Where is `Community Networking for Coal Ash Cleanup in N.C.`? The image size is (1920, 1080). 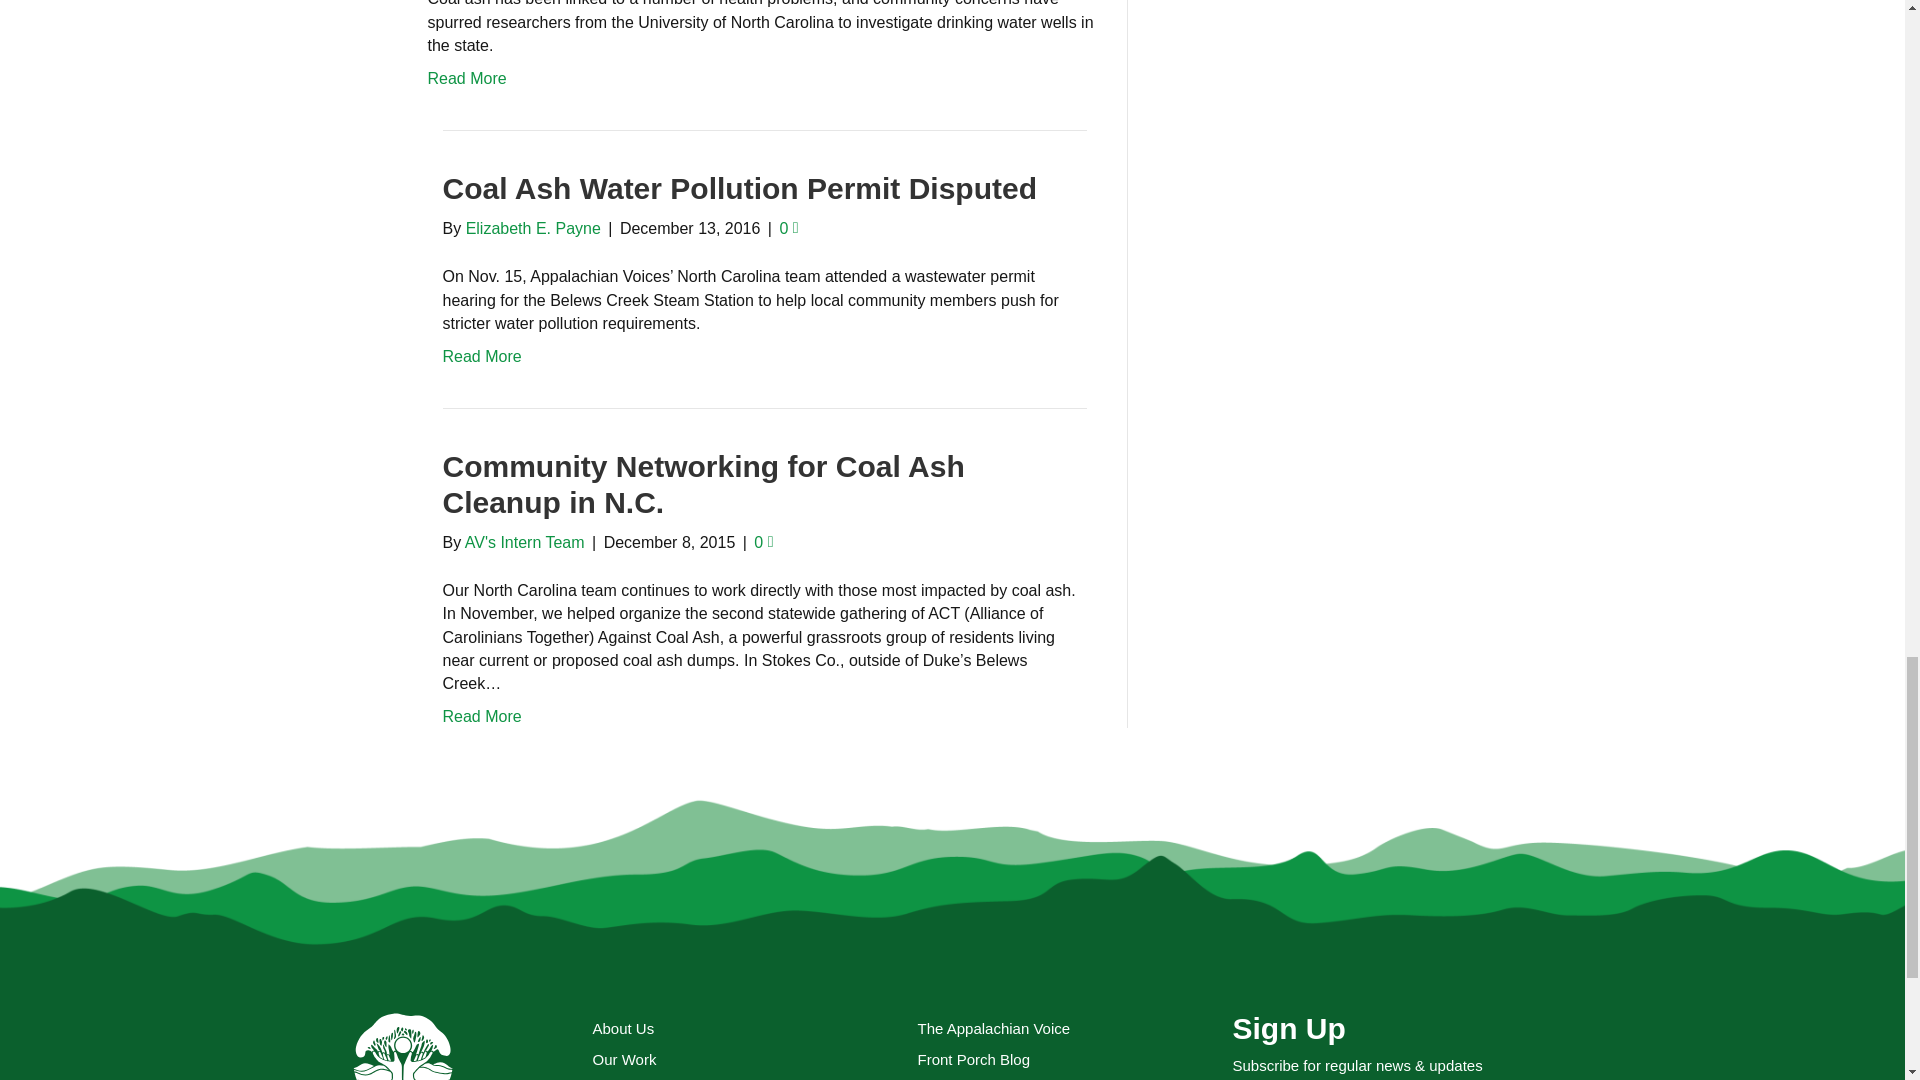 Community Networking for Coal Ash Cleanup in N.C. is located at coordinates (702, 484).